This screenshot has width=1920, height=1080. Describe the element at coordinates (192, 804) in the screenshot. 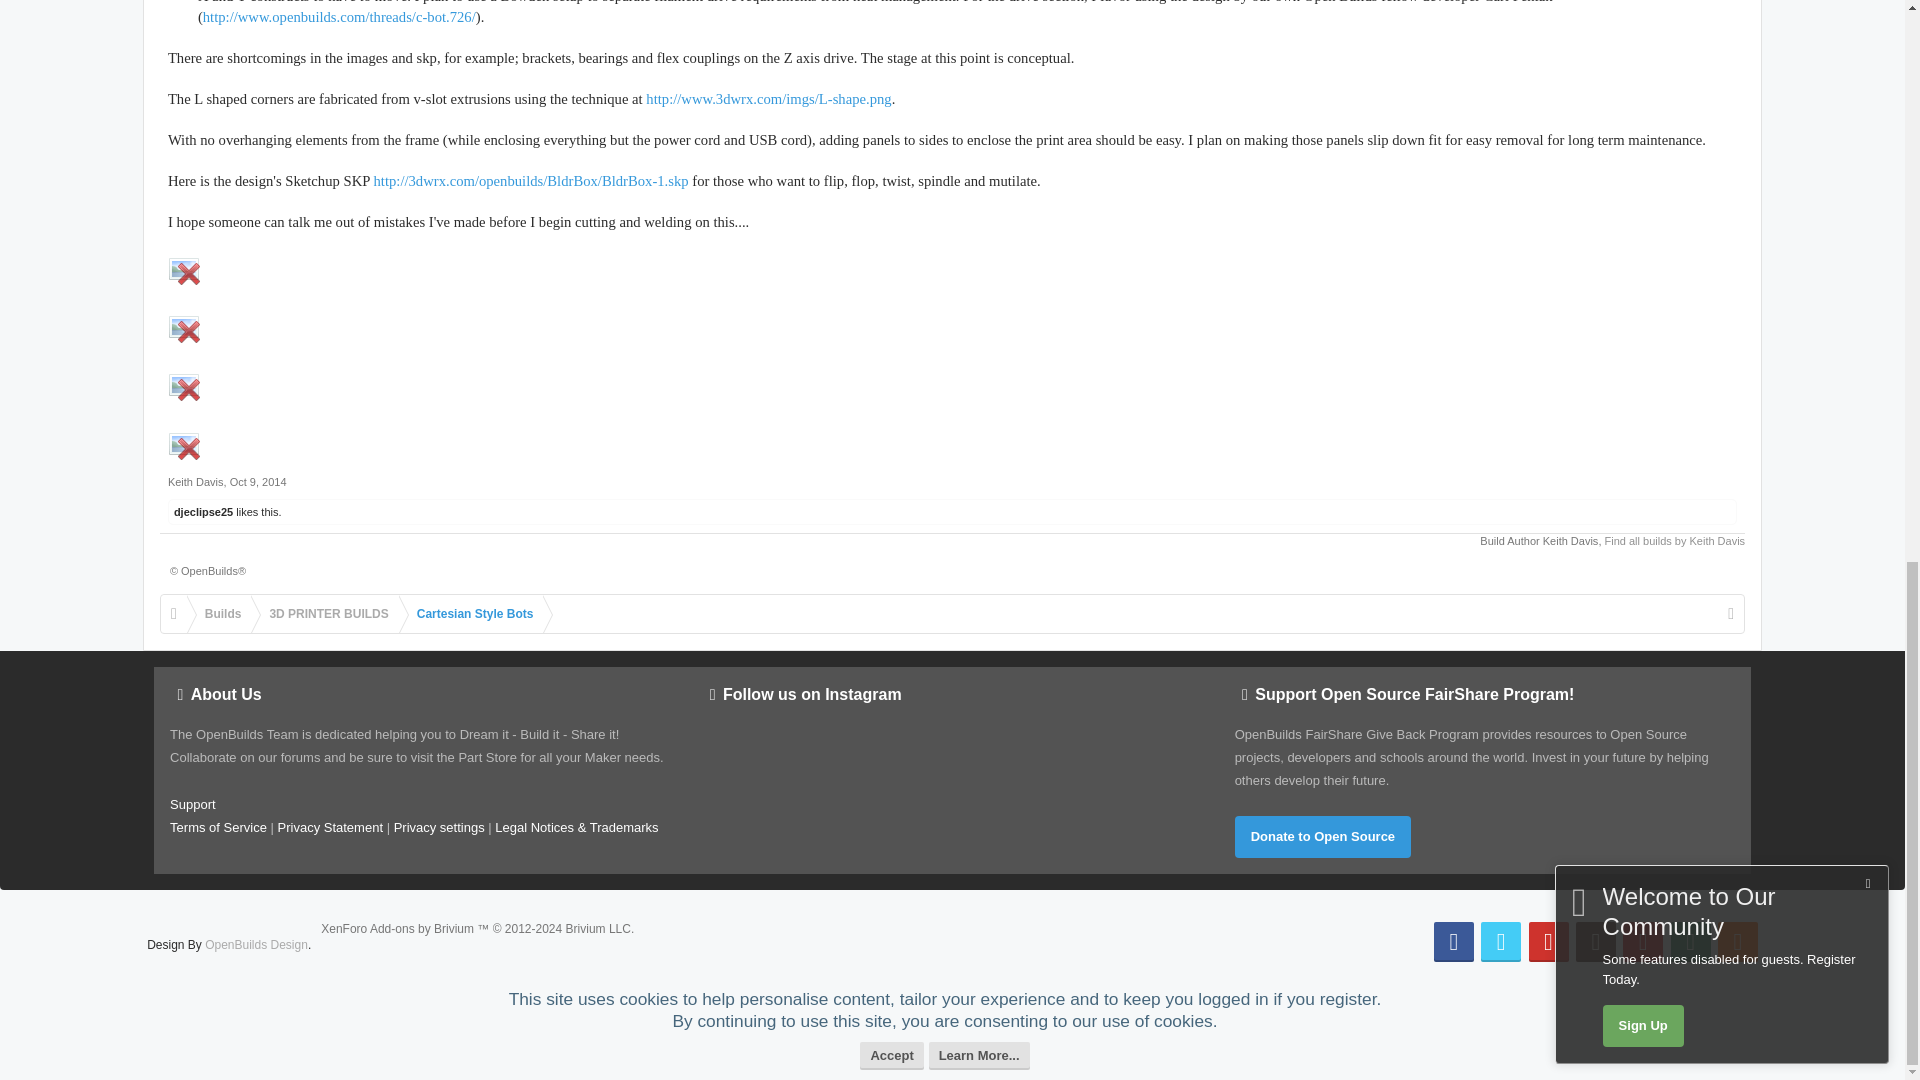

I see `contact us` at that location.